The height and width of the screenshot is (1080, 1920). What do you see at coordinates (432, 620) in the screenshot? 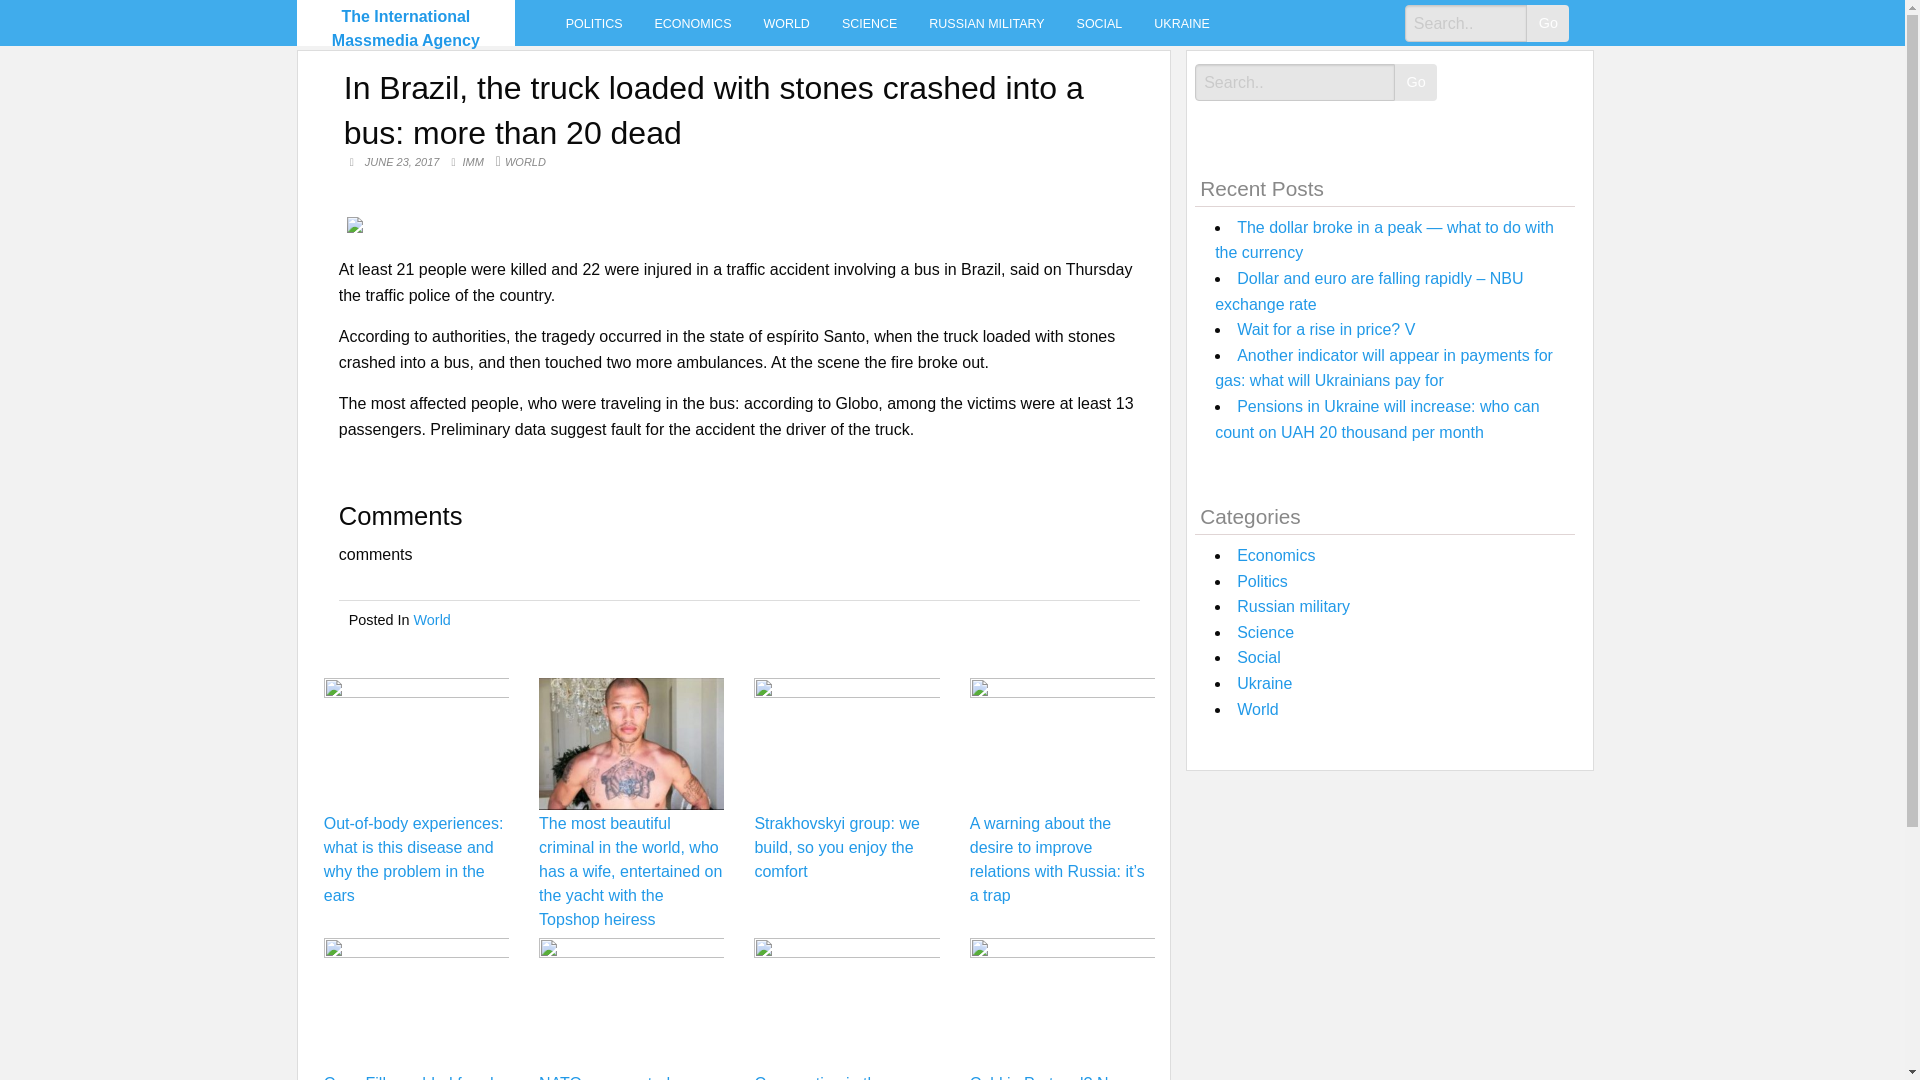
I see `World` at bounding box center [432, 620].